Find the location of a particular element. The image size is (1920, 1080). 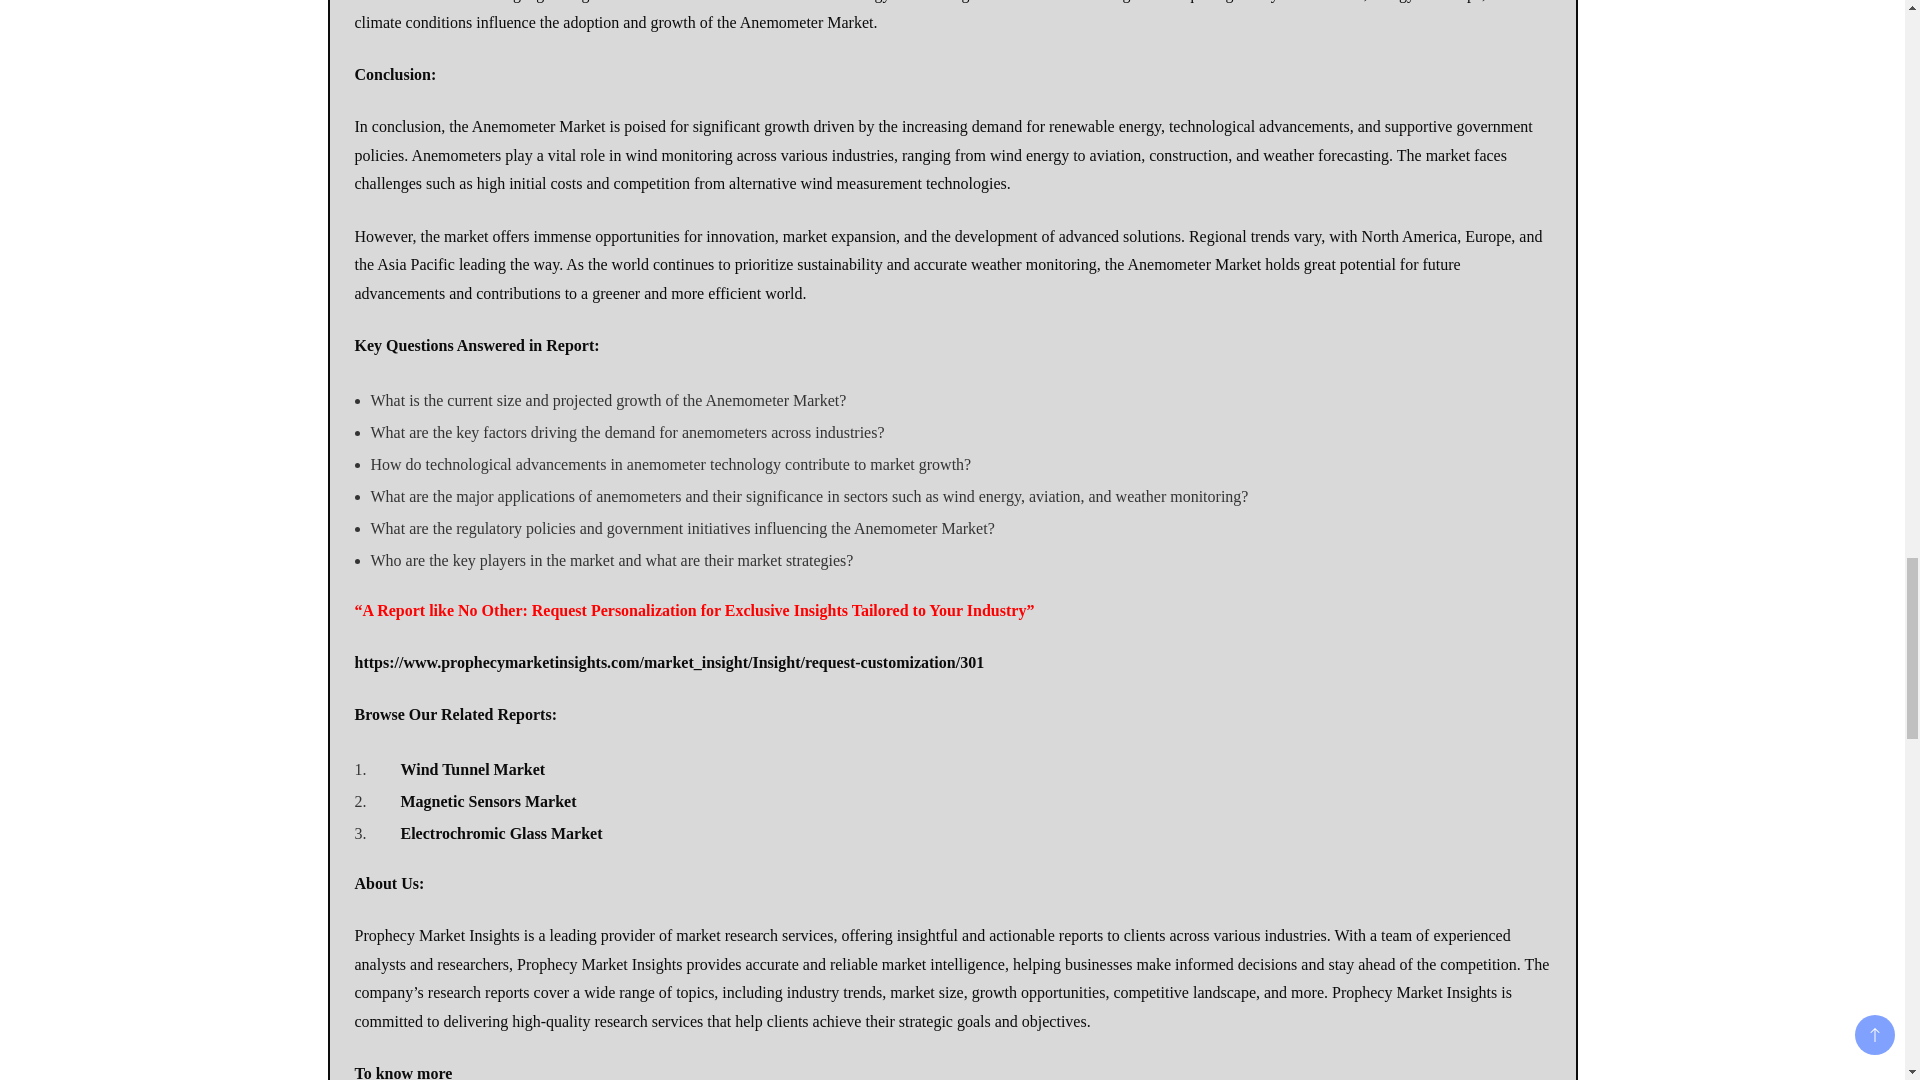

Wind Tunnel Market is located at coordinates (472, 769).